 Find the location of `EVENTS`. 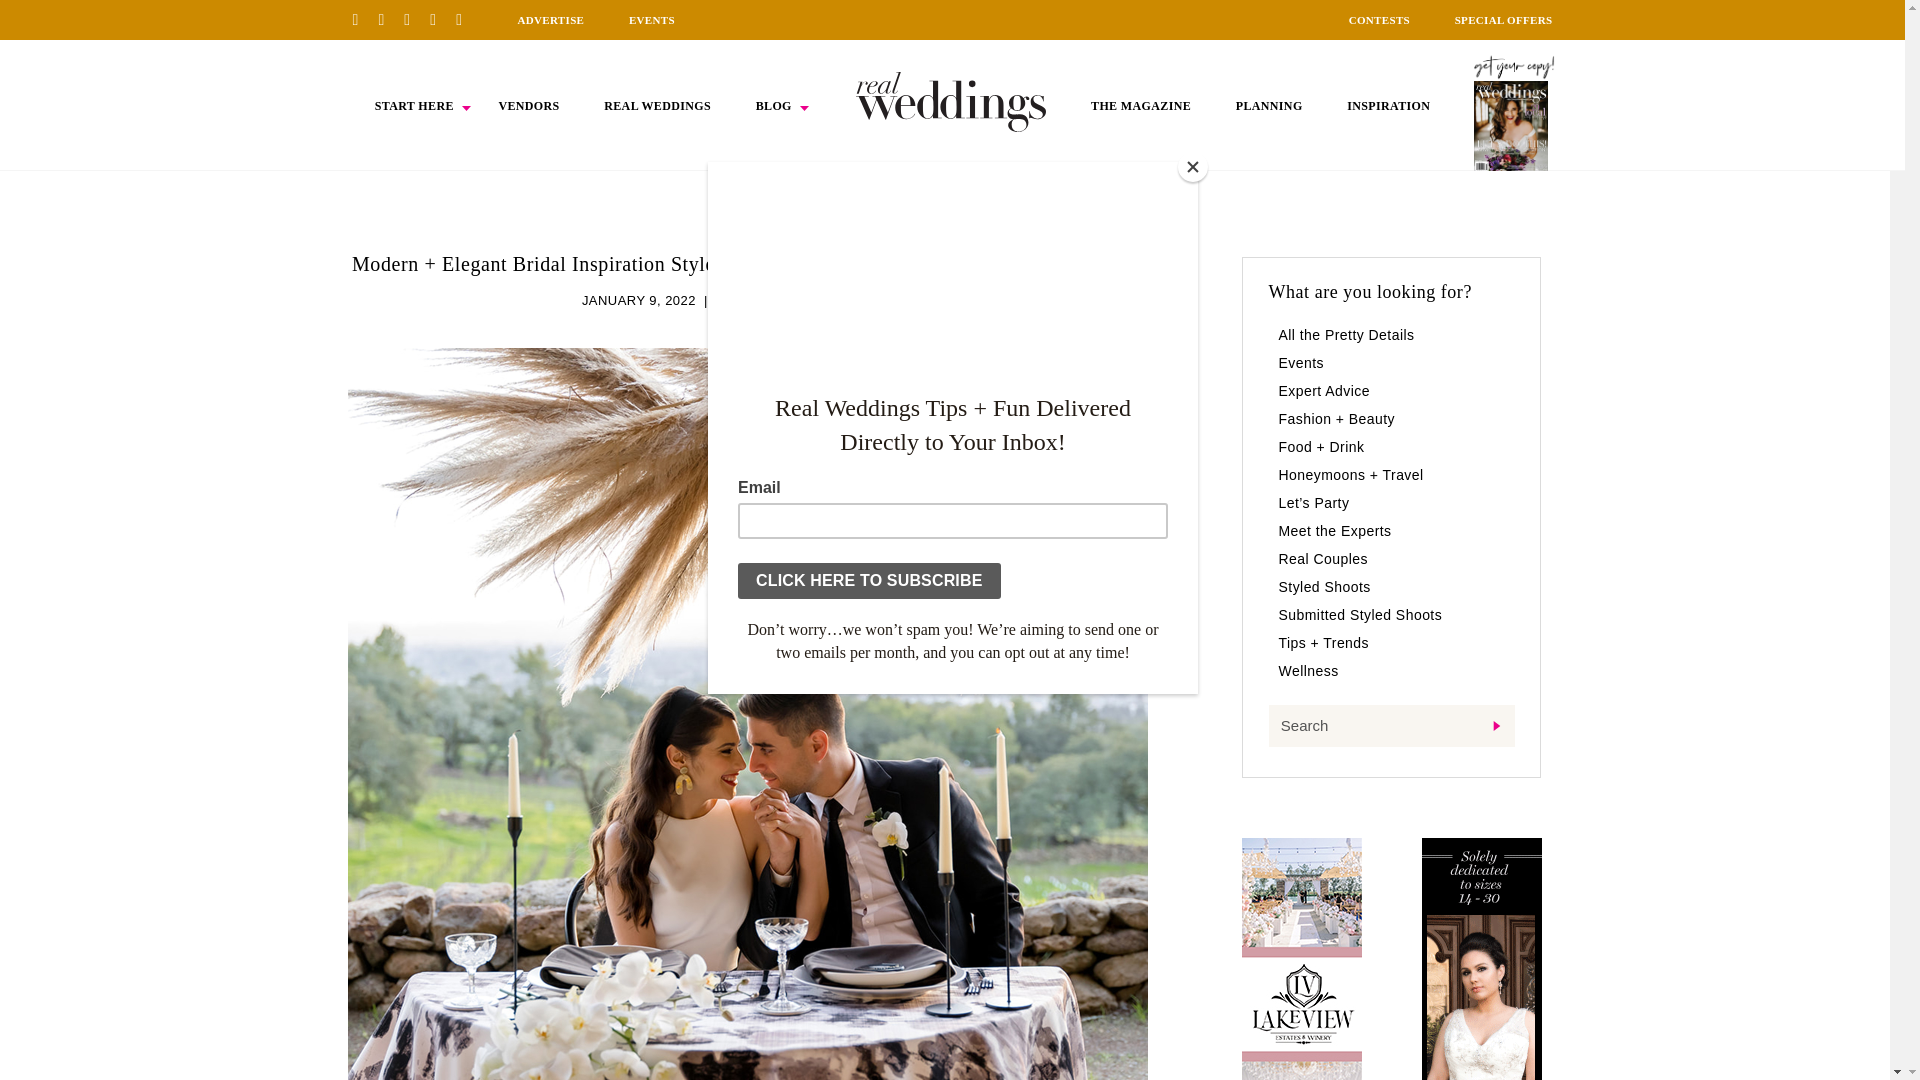

EVENTS is located at coordinates (652, 20).